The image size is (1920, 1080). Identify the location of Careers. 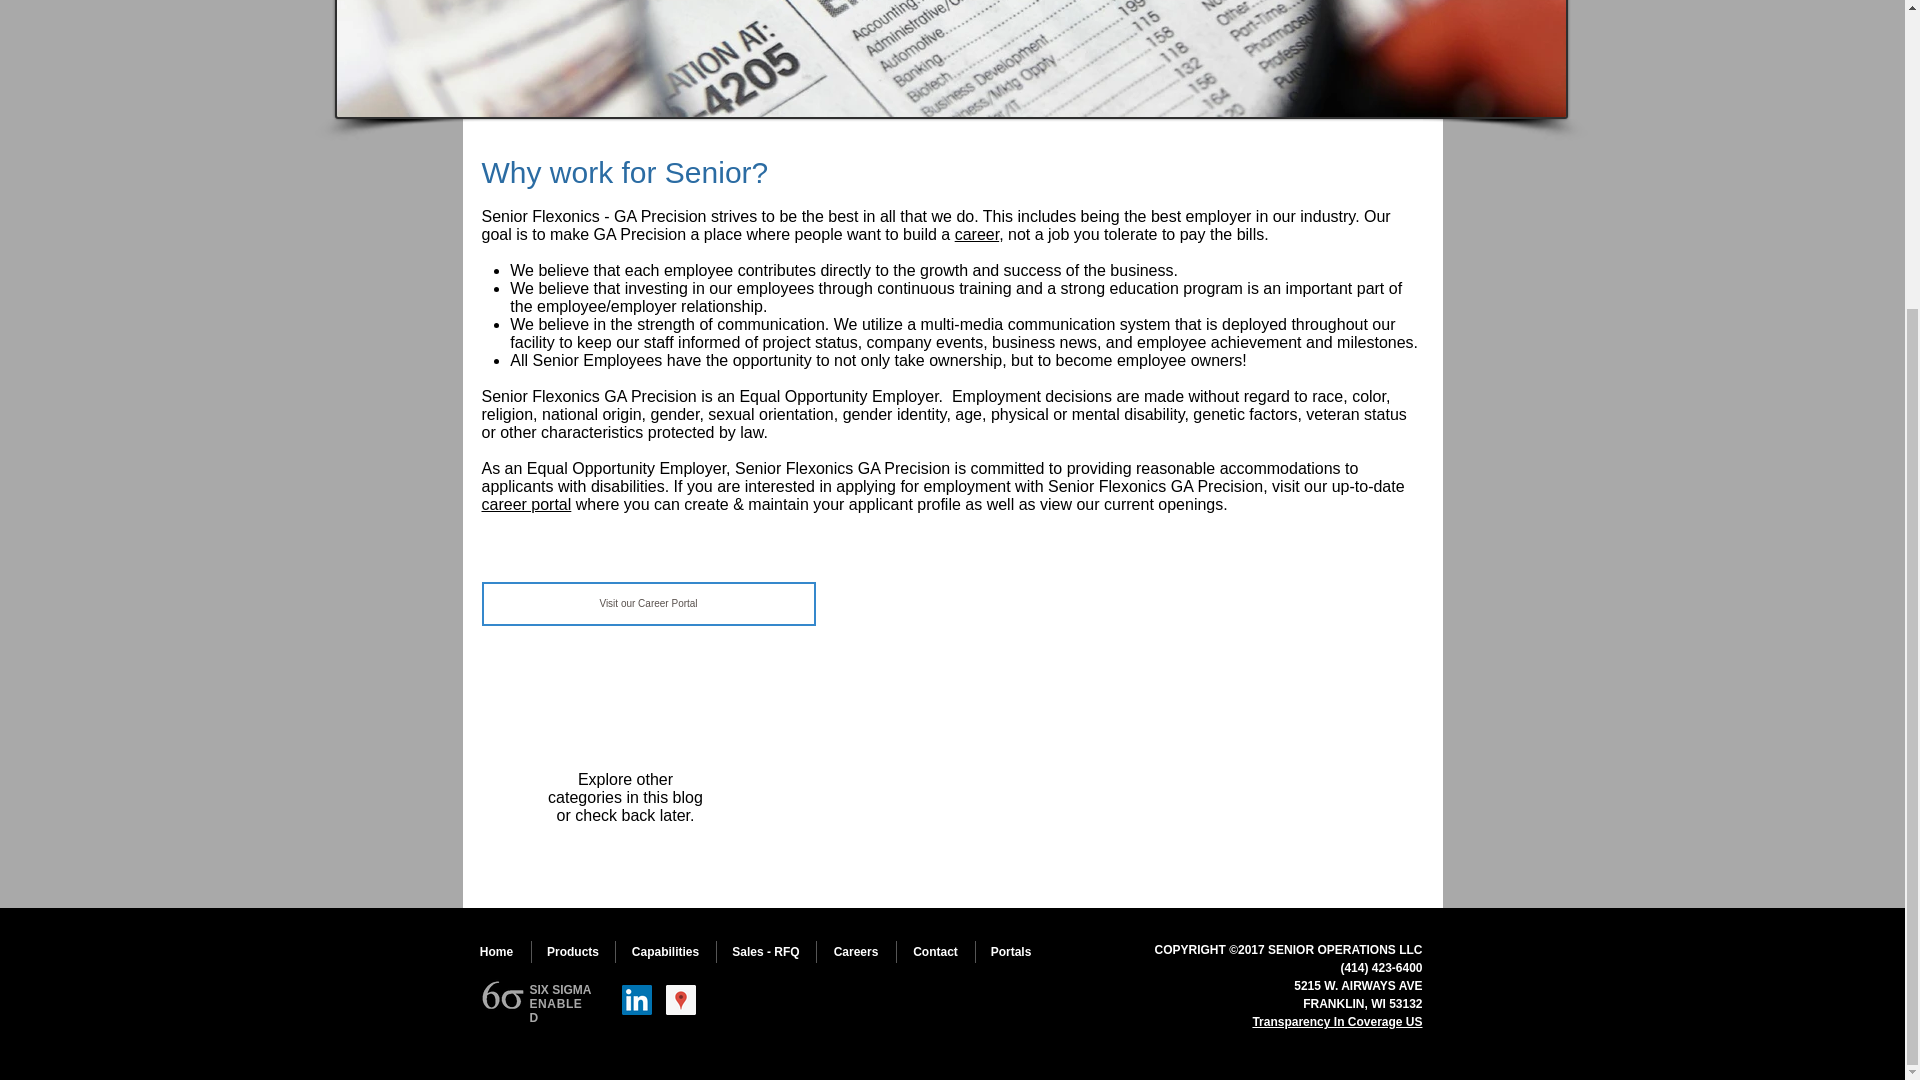
(855, 952).